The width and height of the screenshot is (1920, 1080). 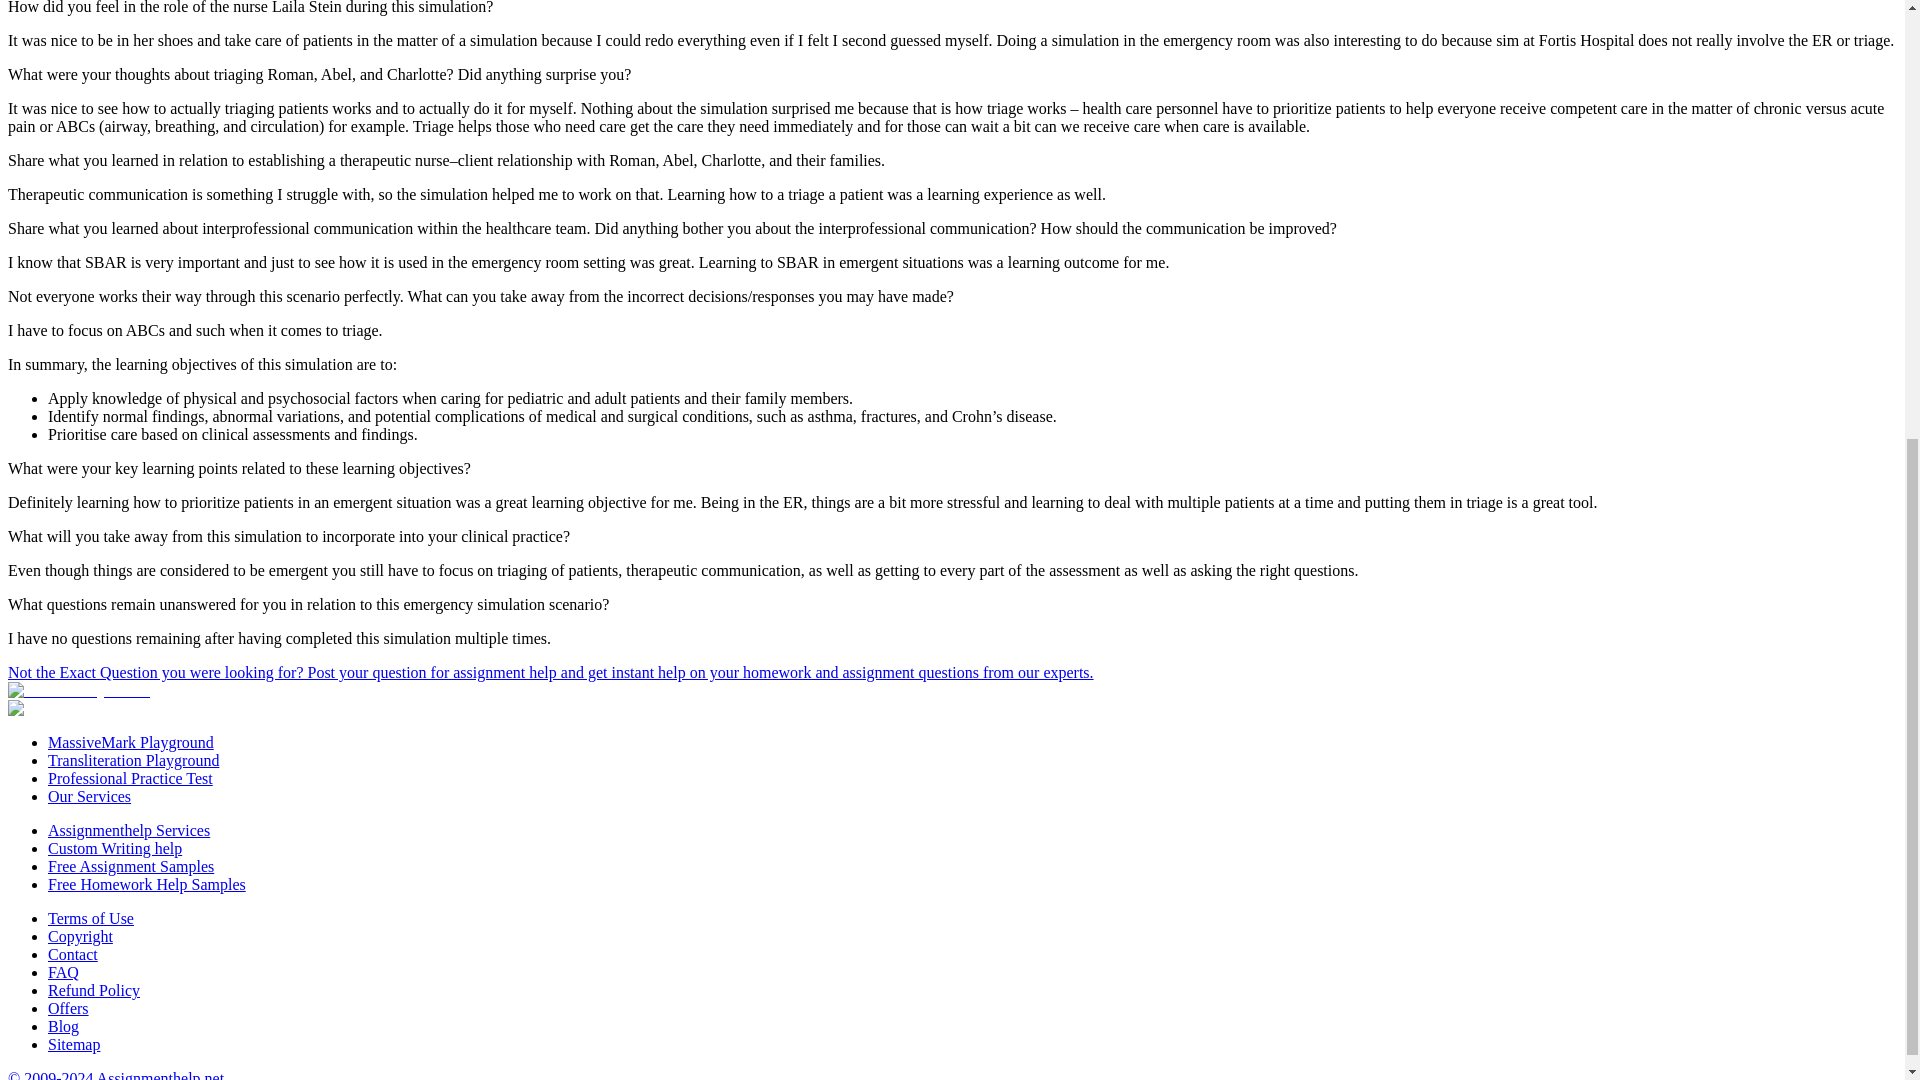 I want to click on Transliteration Playground, so click(x=133, y=760).